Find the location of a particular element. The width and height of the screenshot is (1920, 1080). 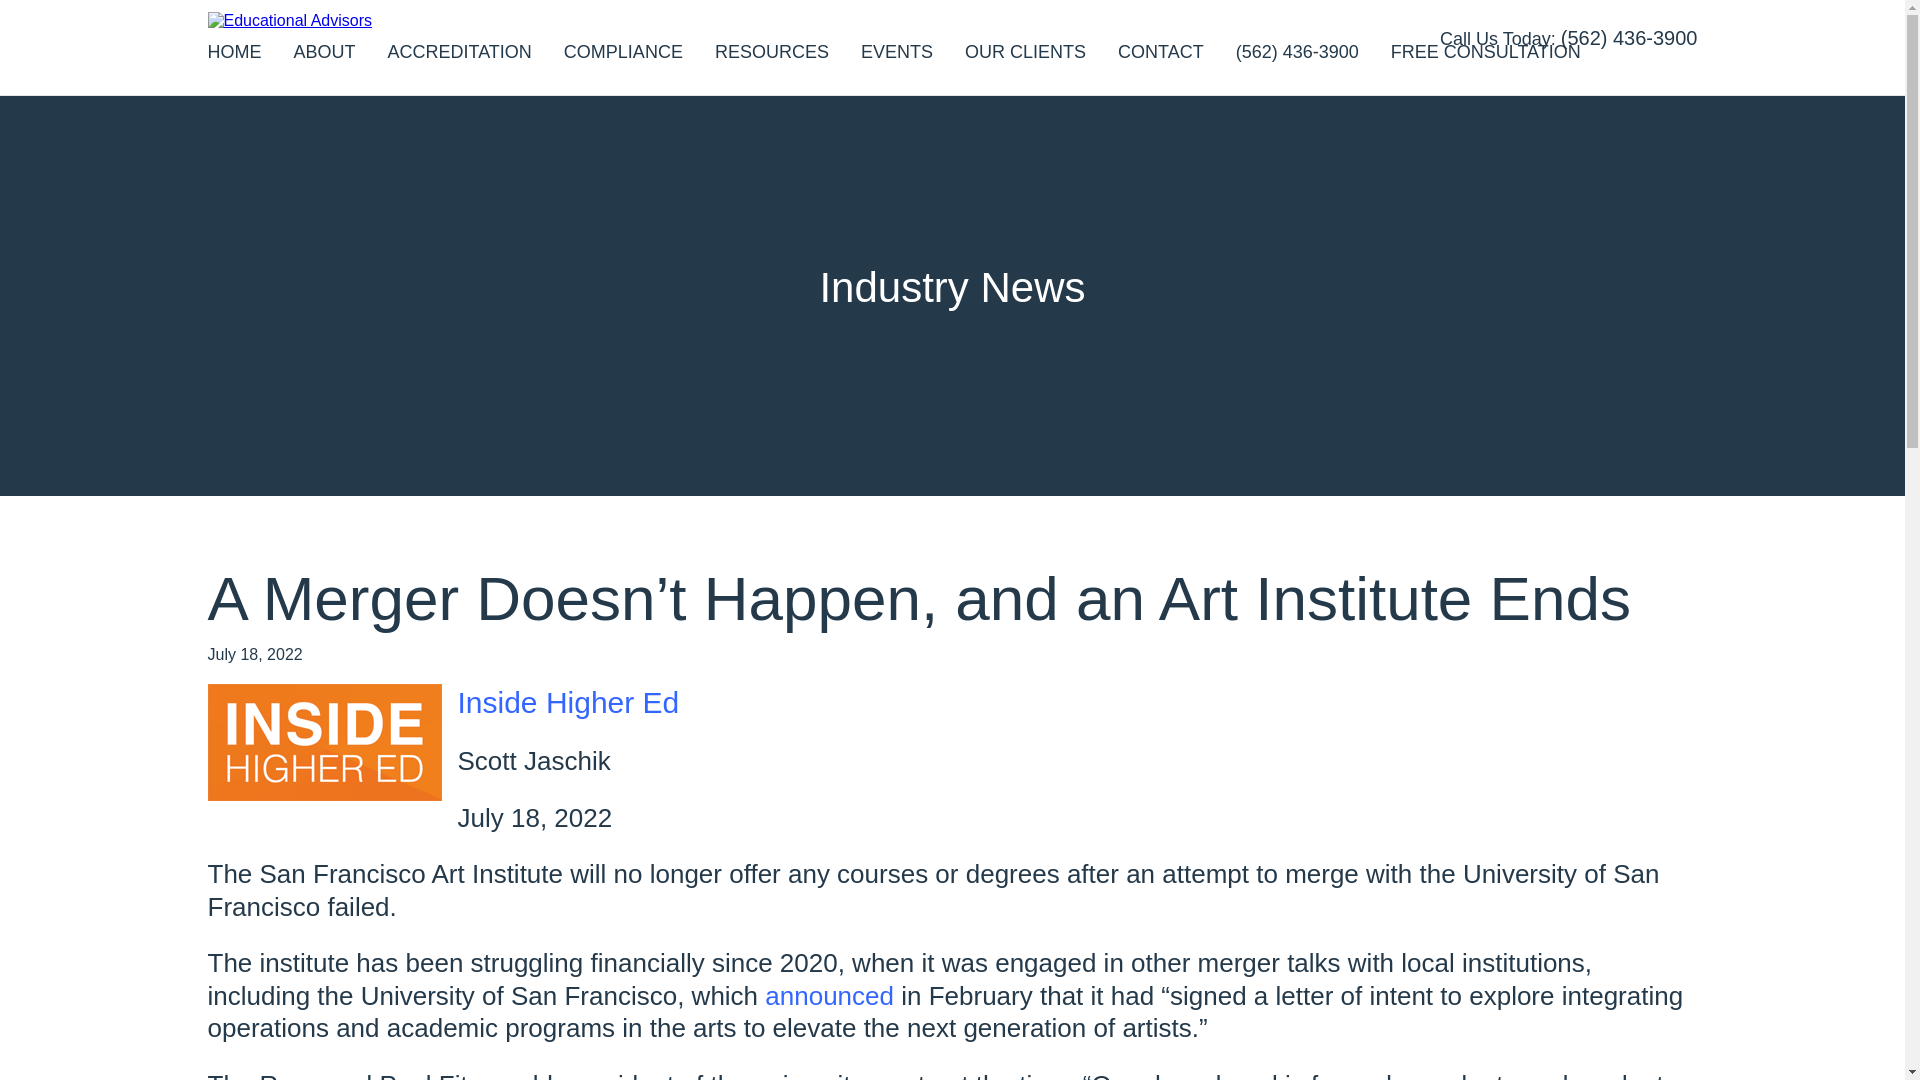

Inside Higher Ed is located at coordinates (568, 702).